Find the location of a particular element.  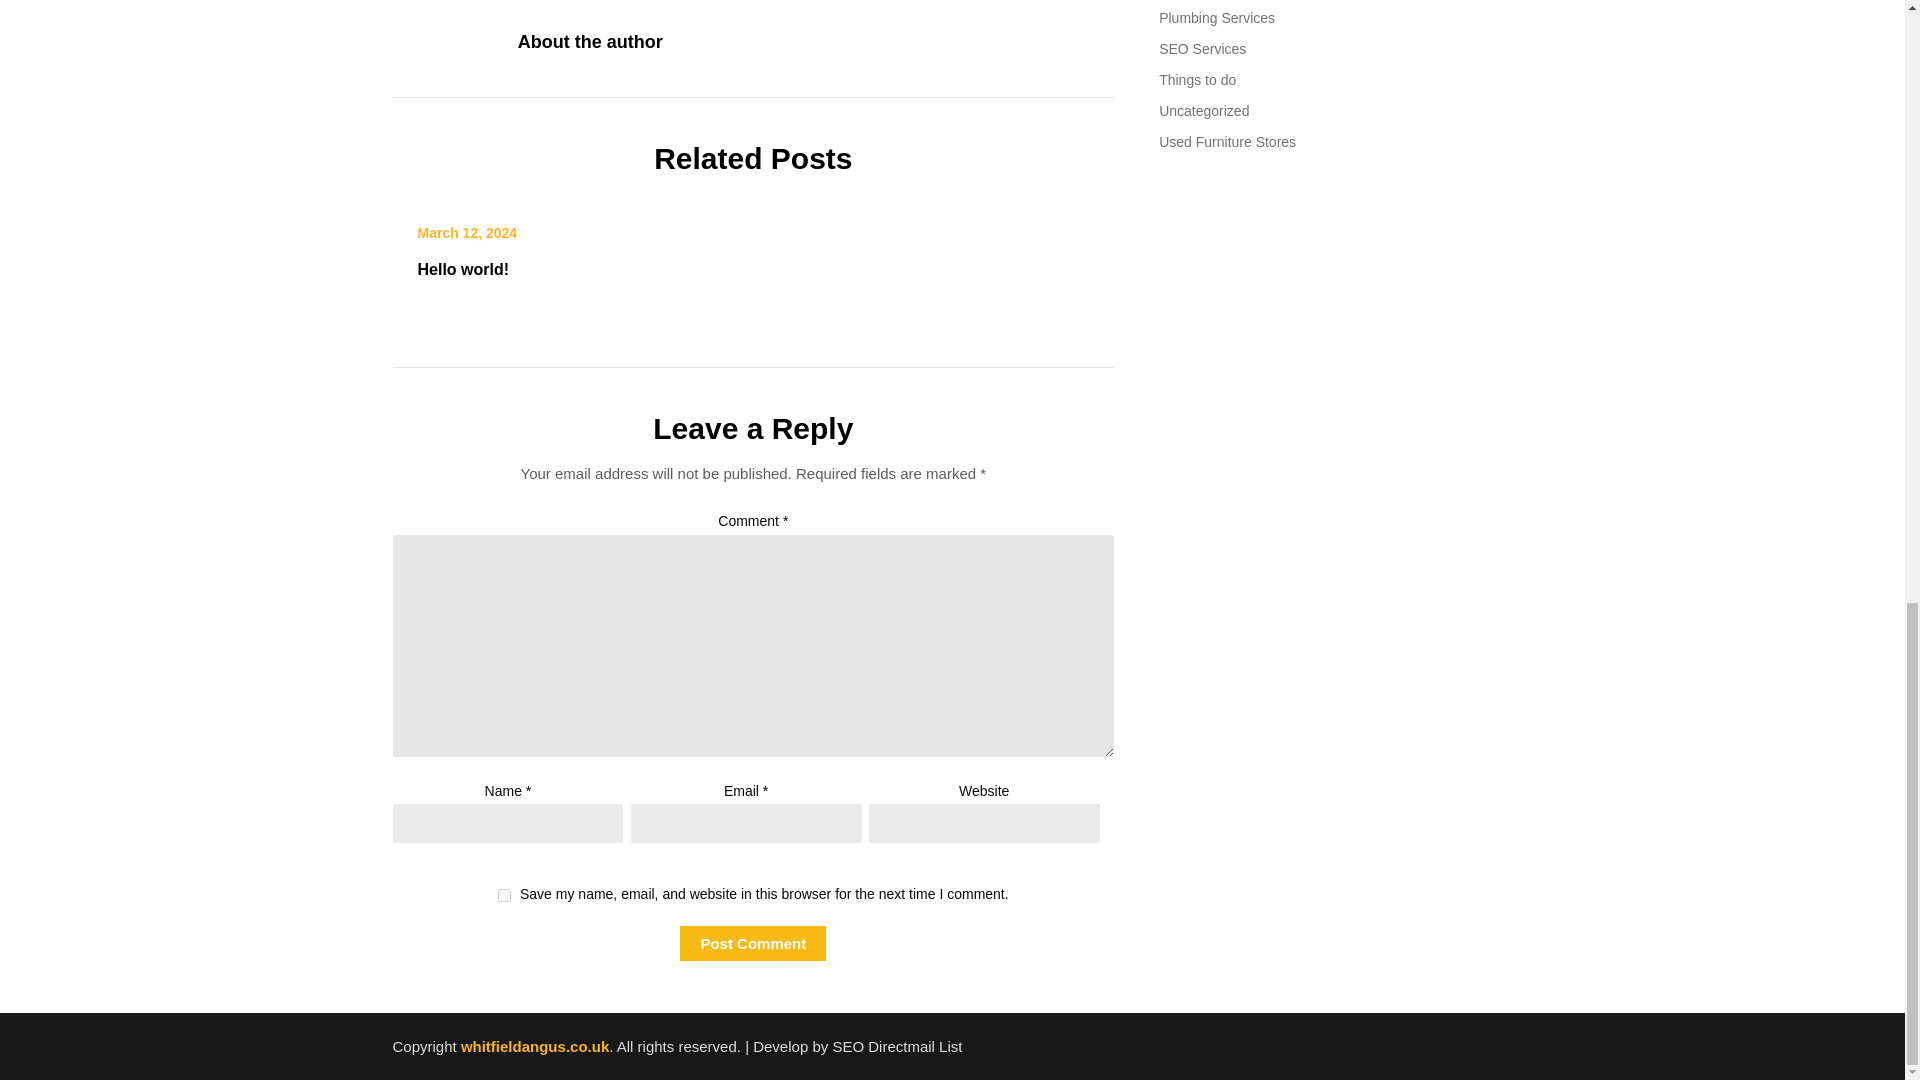

Hello world! is located at coordinates (464, 269).